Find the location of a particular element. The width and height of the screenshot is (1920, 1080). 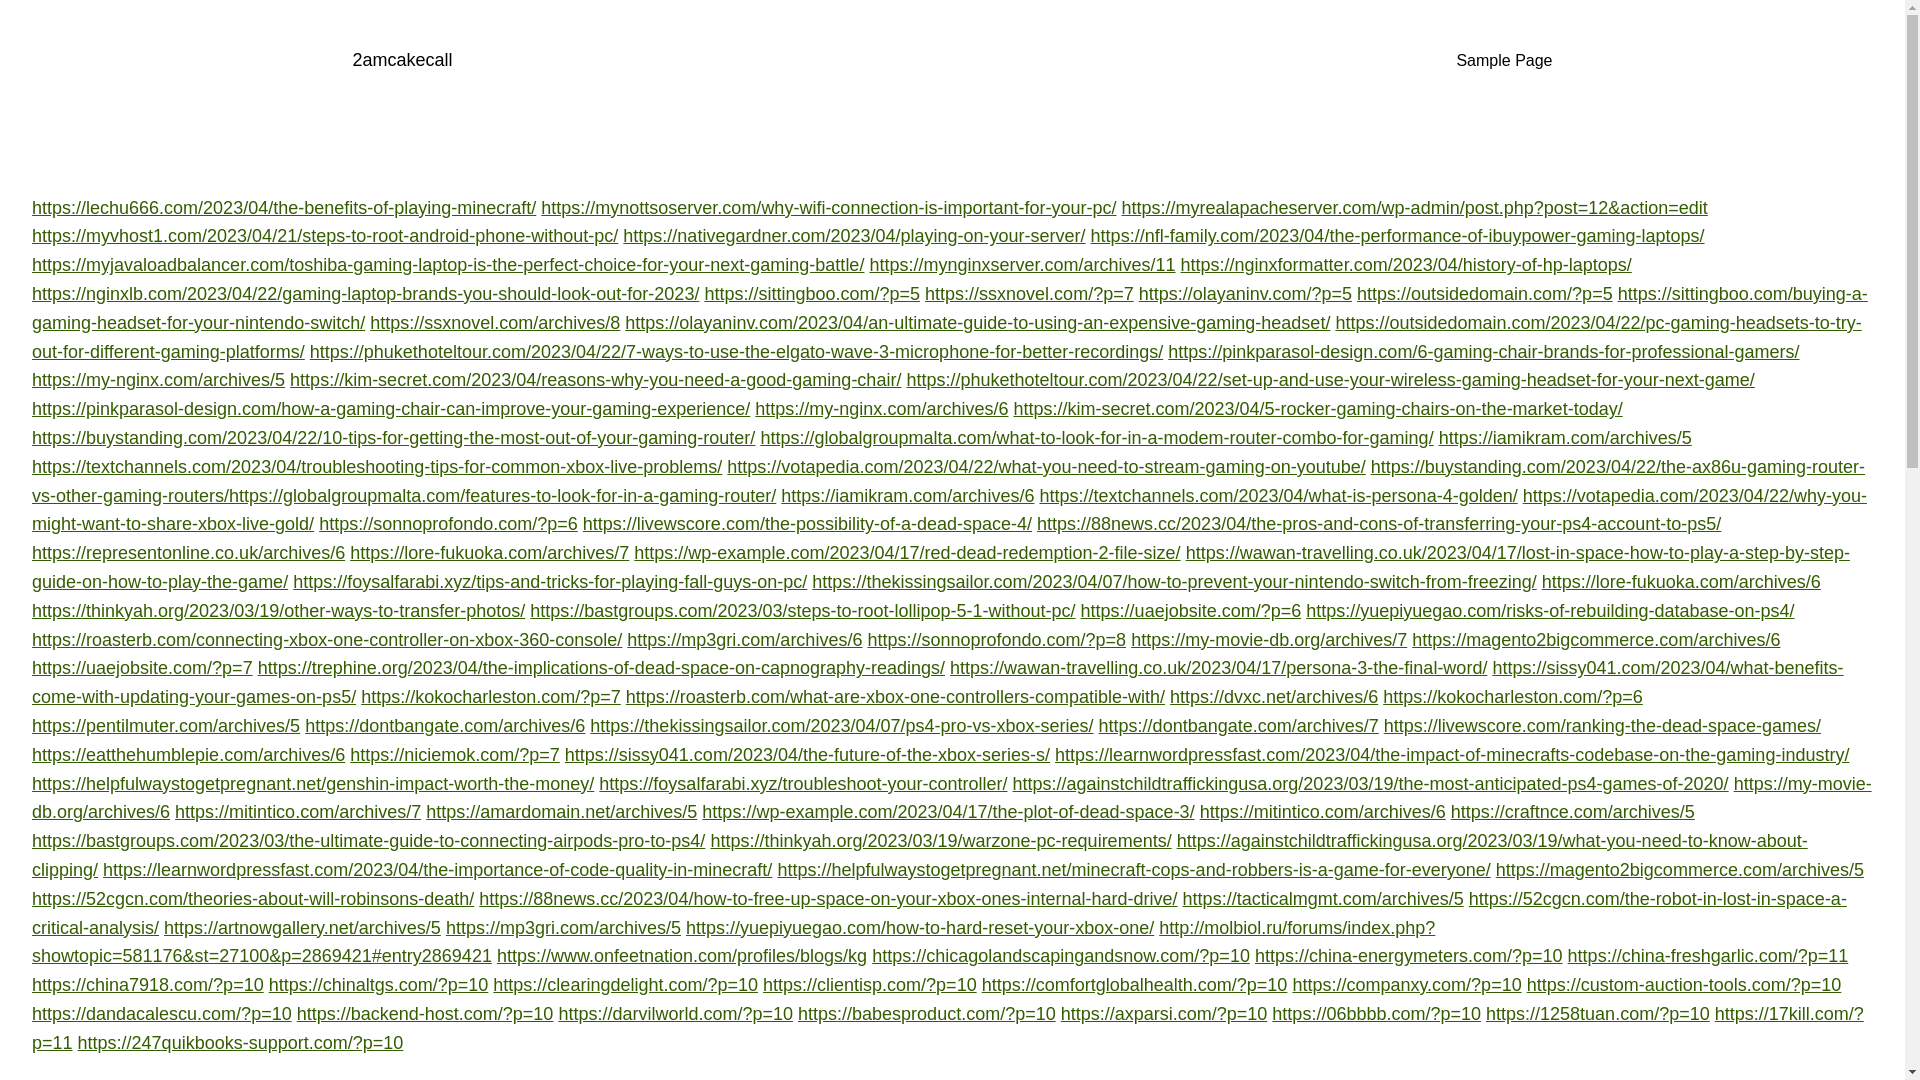

2amcakecall is located at coordinates (402, 60).